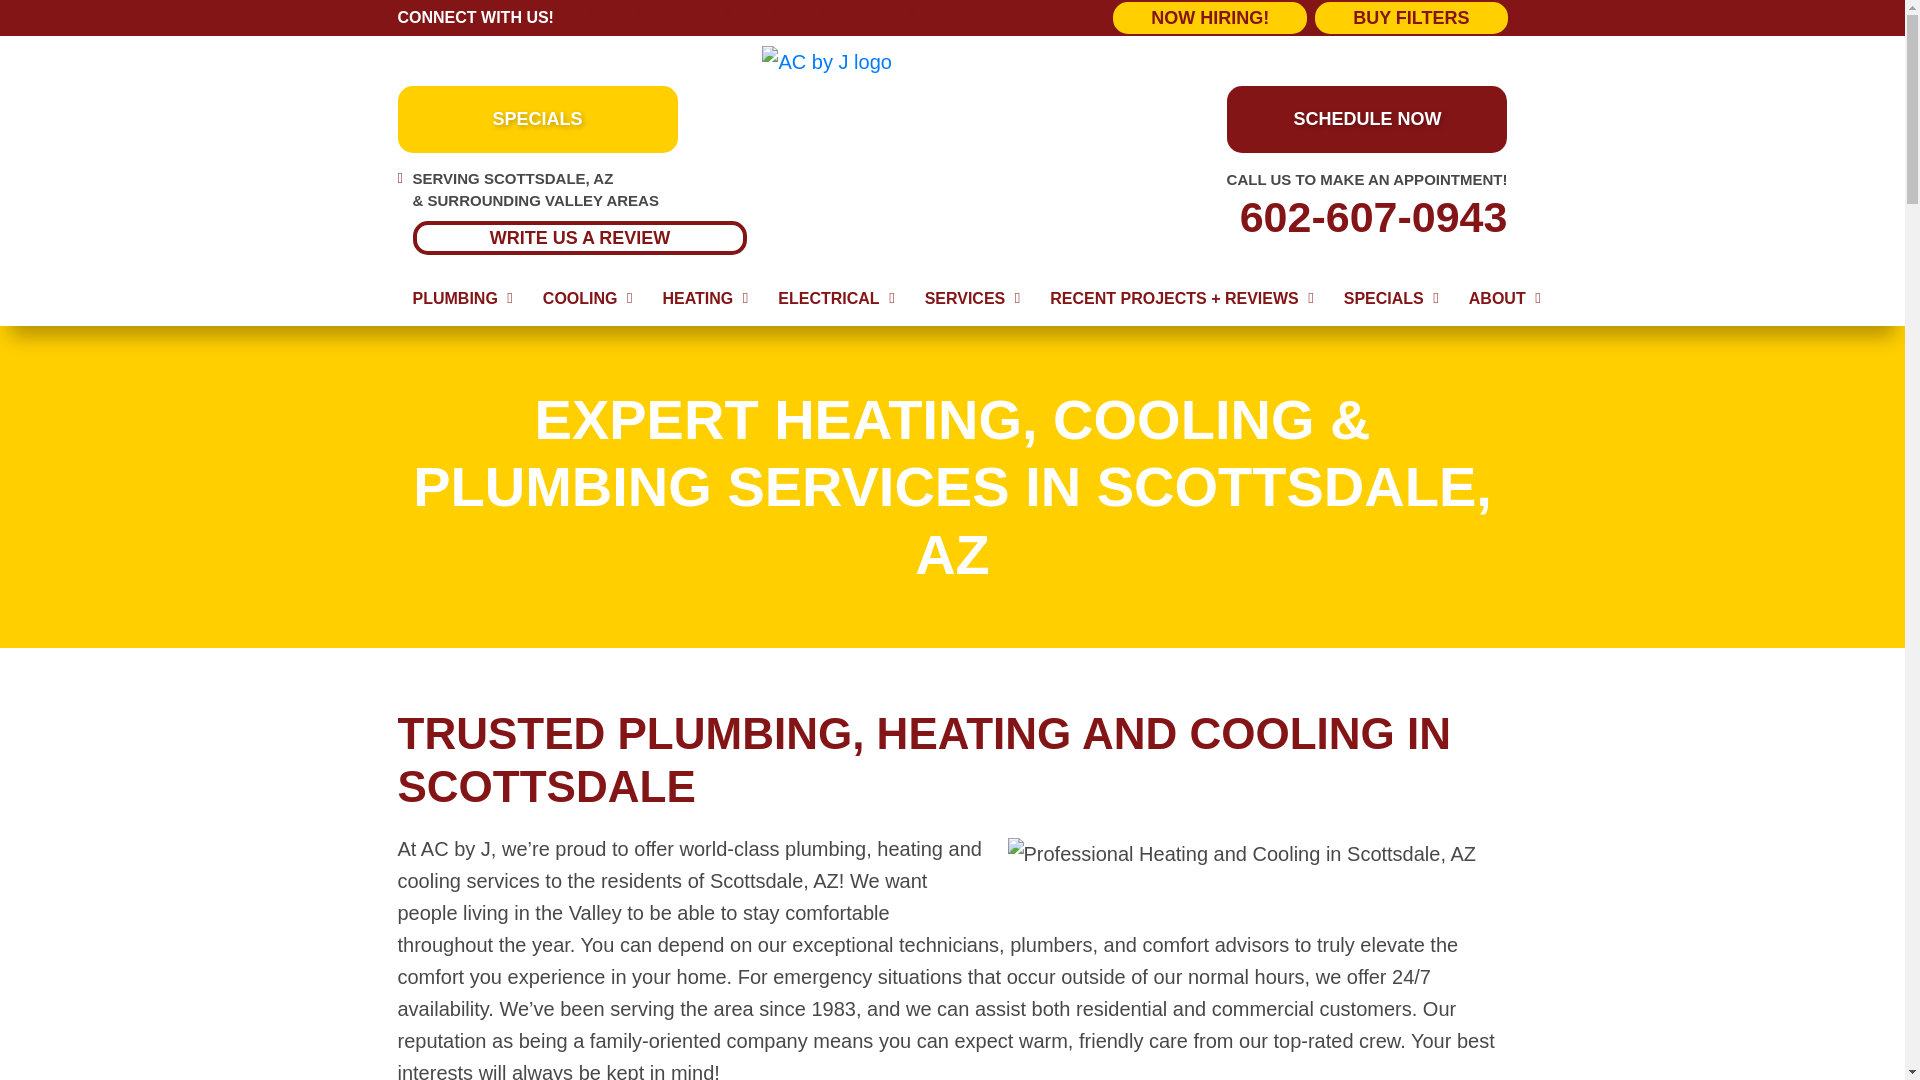 This screenshot has width=1920, height=1080. I want to click on PLUMBING, so click(462, 299).